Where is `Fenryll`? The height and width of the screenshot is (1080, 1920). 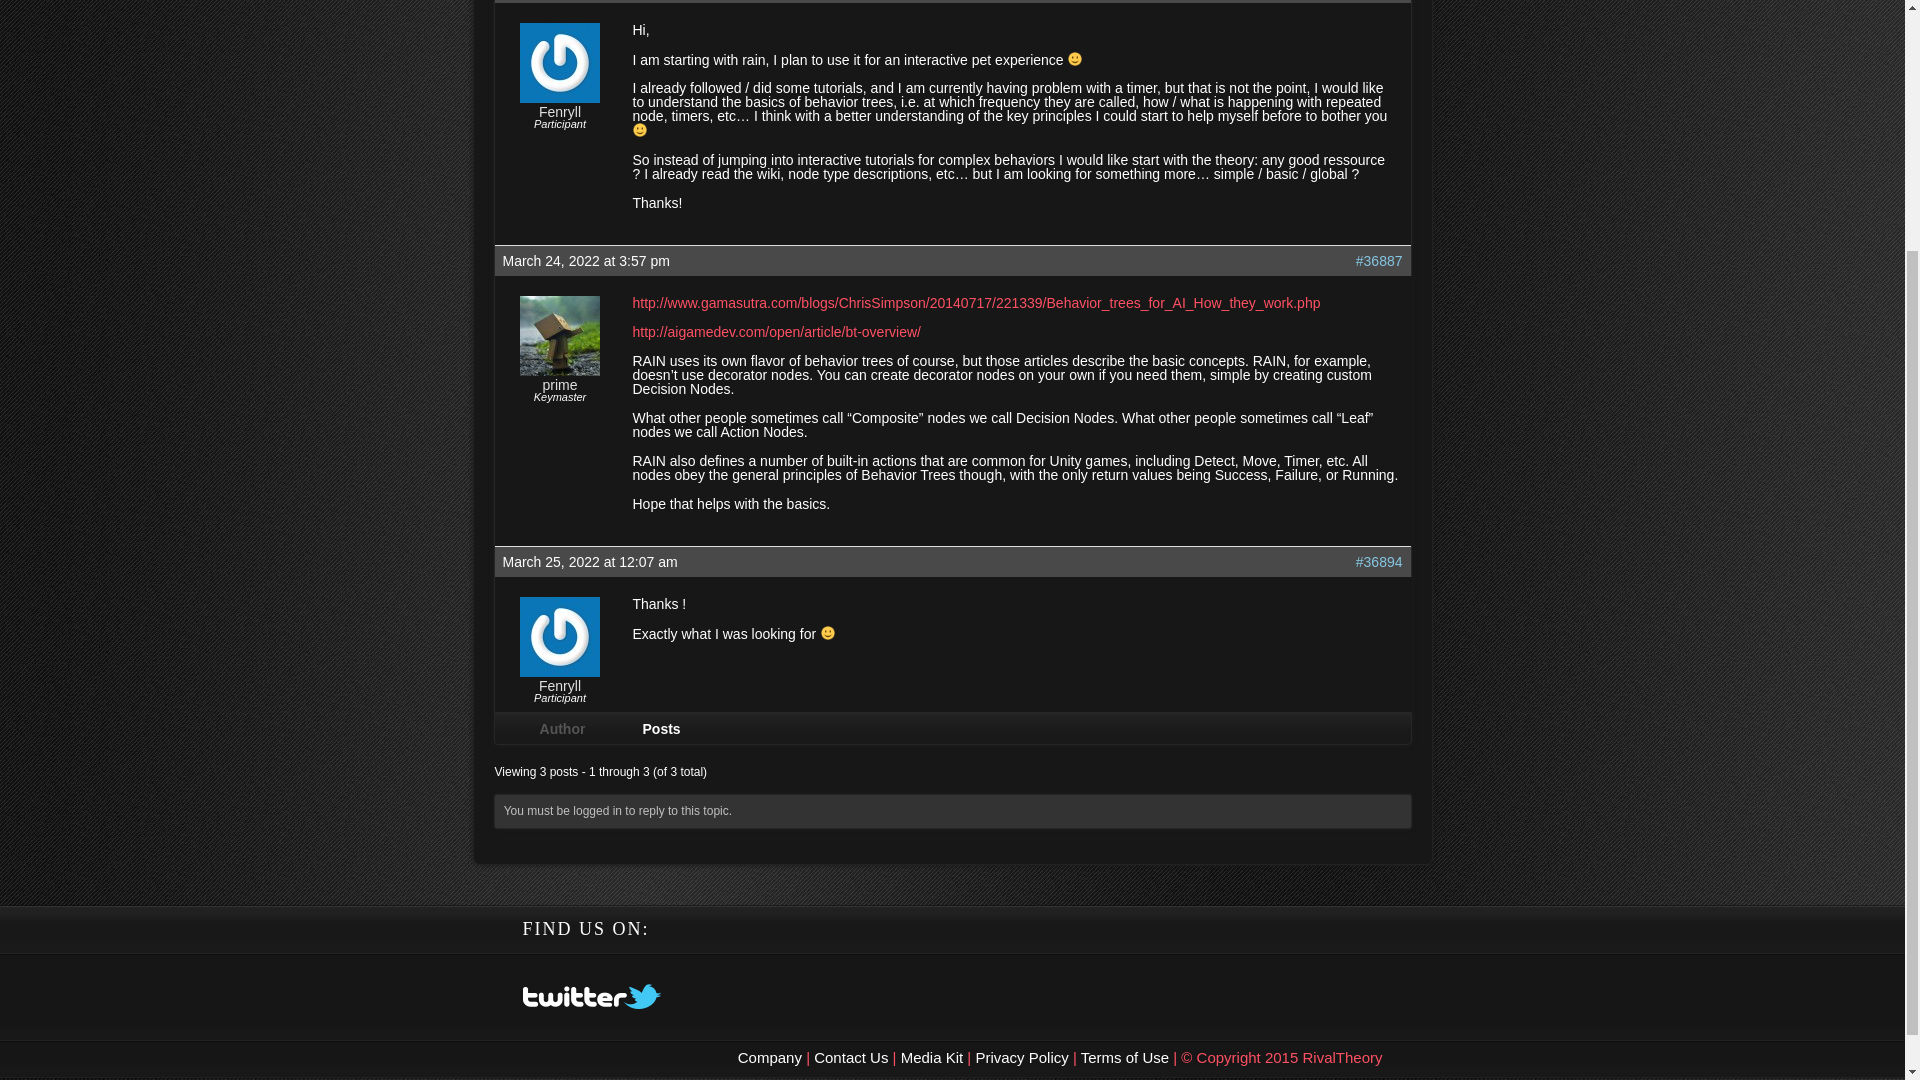
Fenryll is located at coordinates (560, 686).